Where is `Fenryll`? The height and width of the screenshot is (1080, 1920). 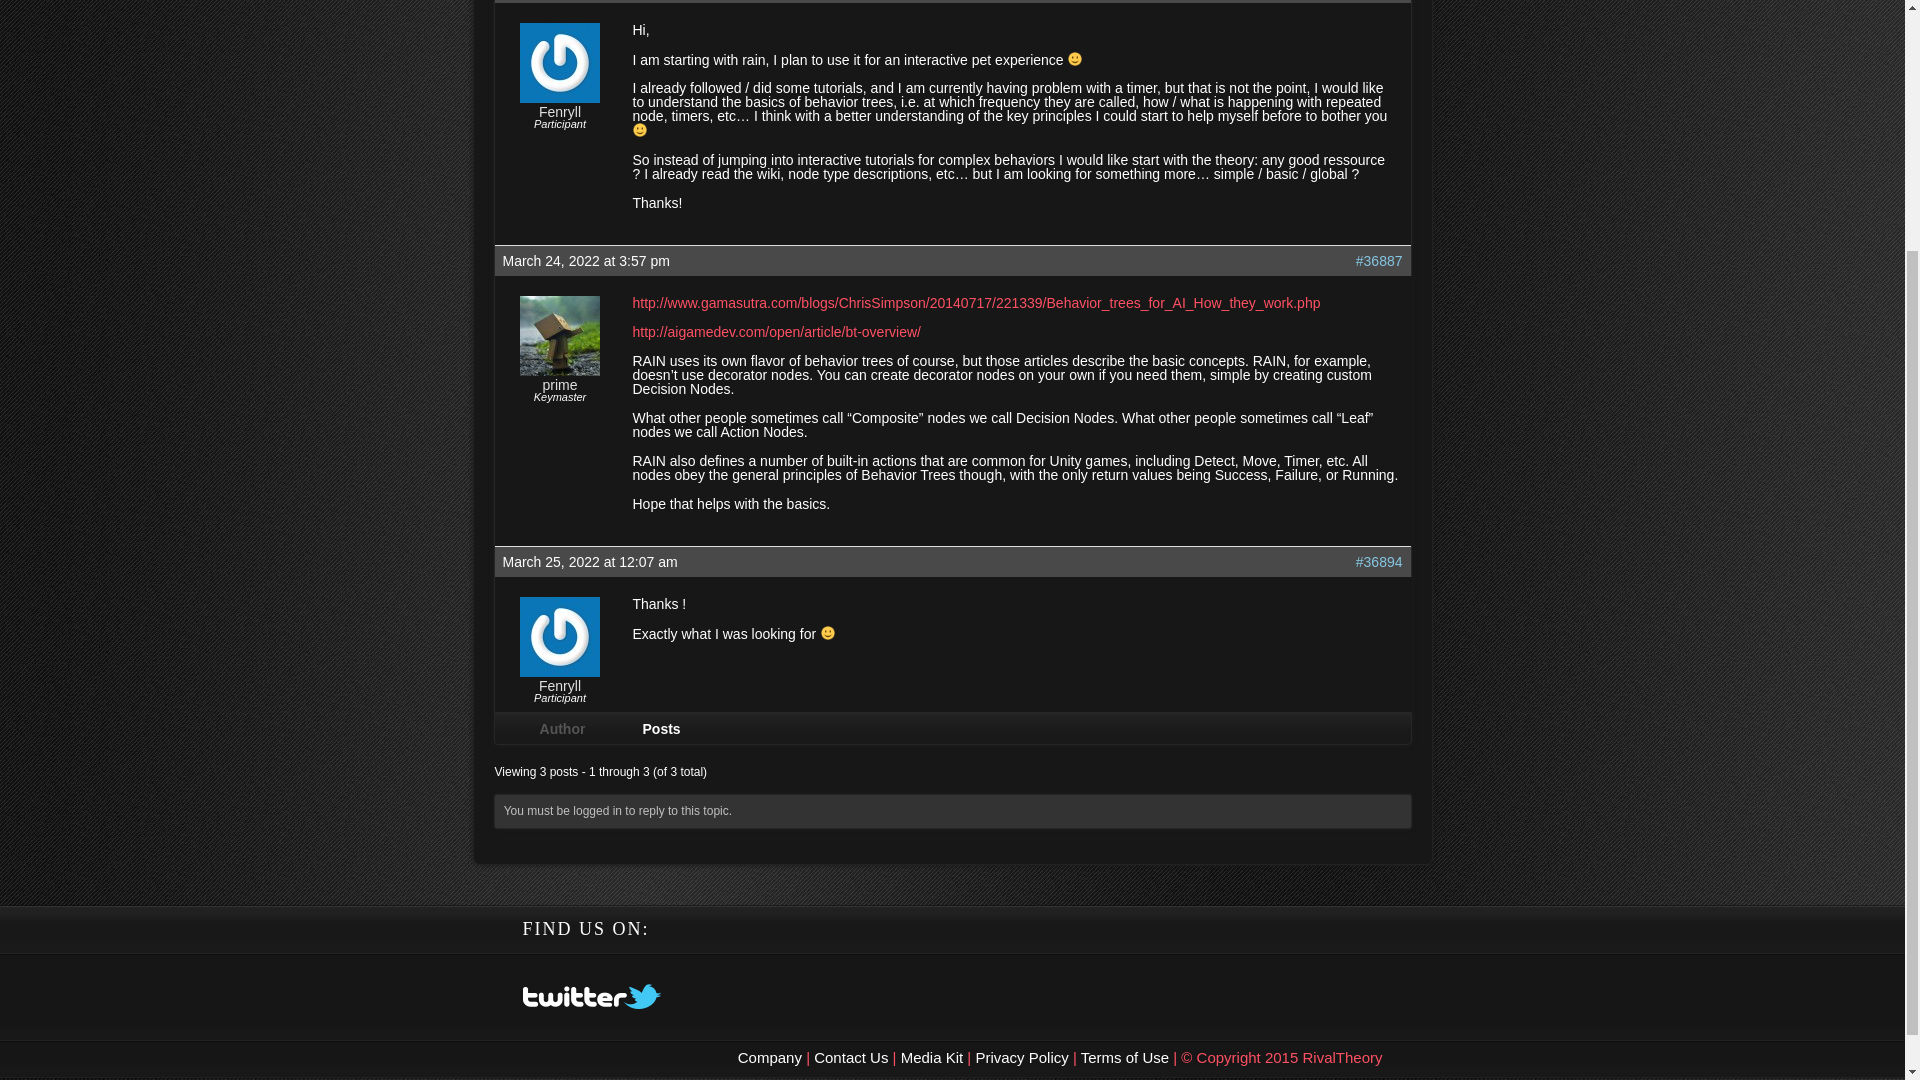
Fenryll is located at coordinates (560, 686).